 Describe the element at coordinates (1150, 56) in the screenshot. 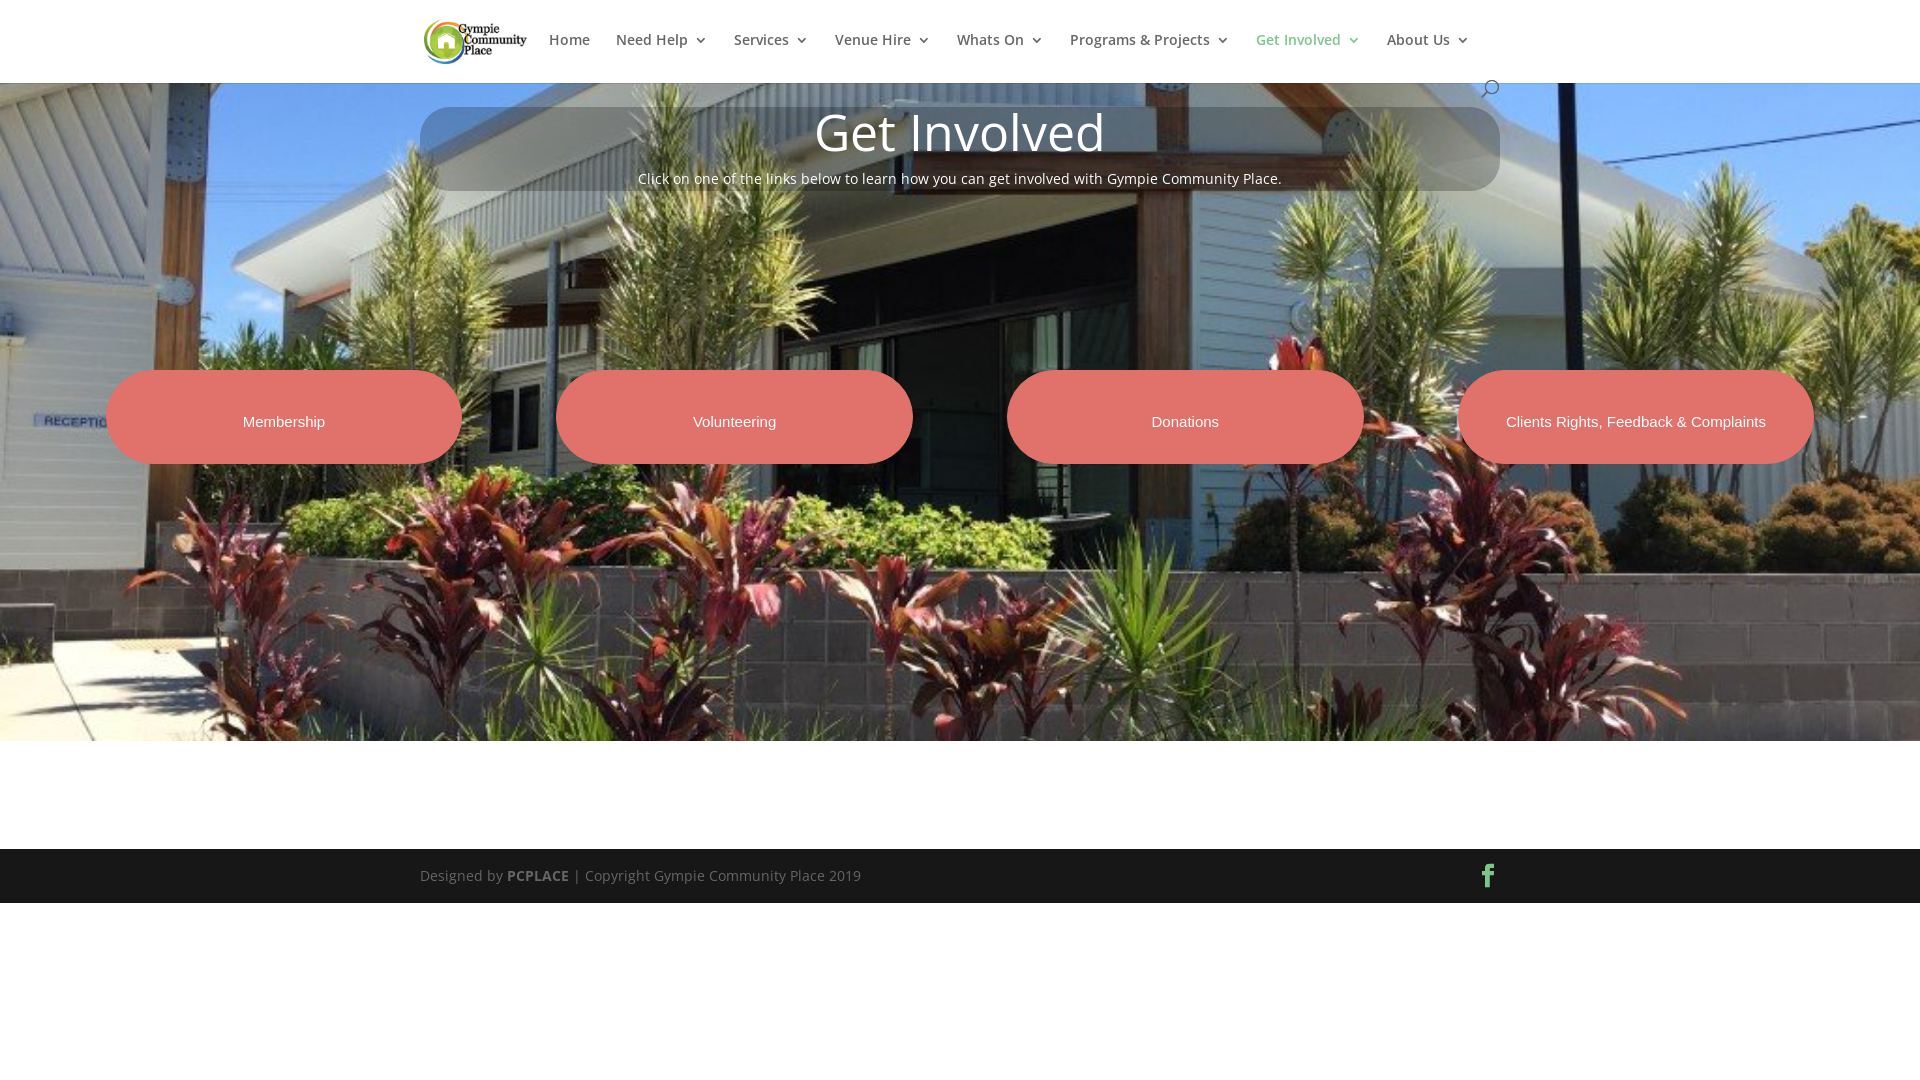

I see `Programs & Projects` at that location.